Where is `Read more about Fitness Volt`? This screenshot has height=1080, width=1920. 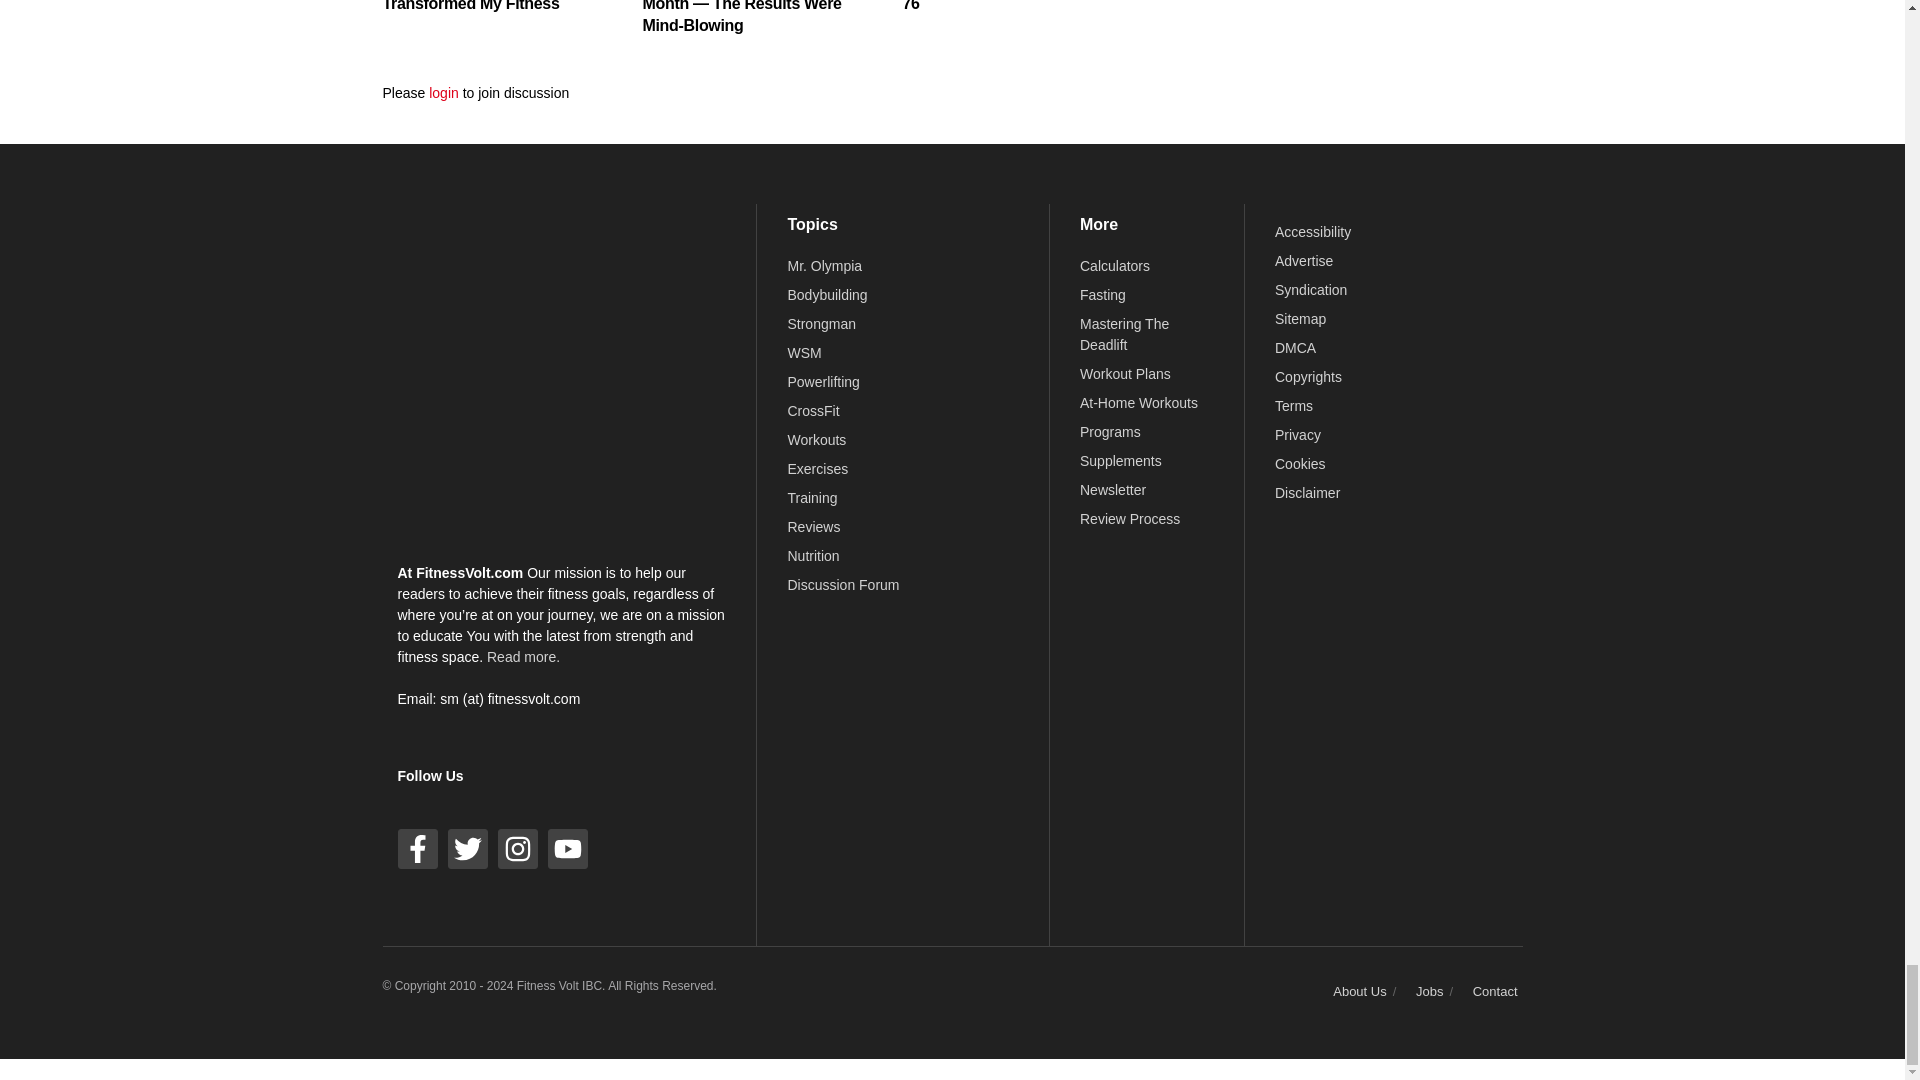
Read more about Fitness Volt is located at coordinates (524, 657).